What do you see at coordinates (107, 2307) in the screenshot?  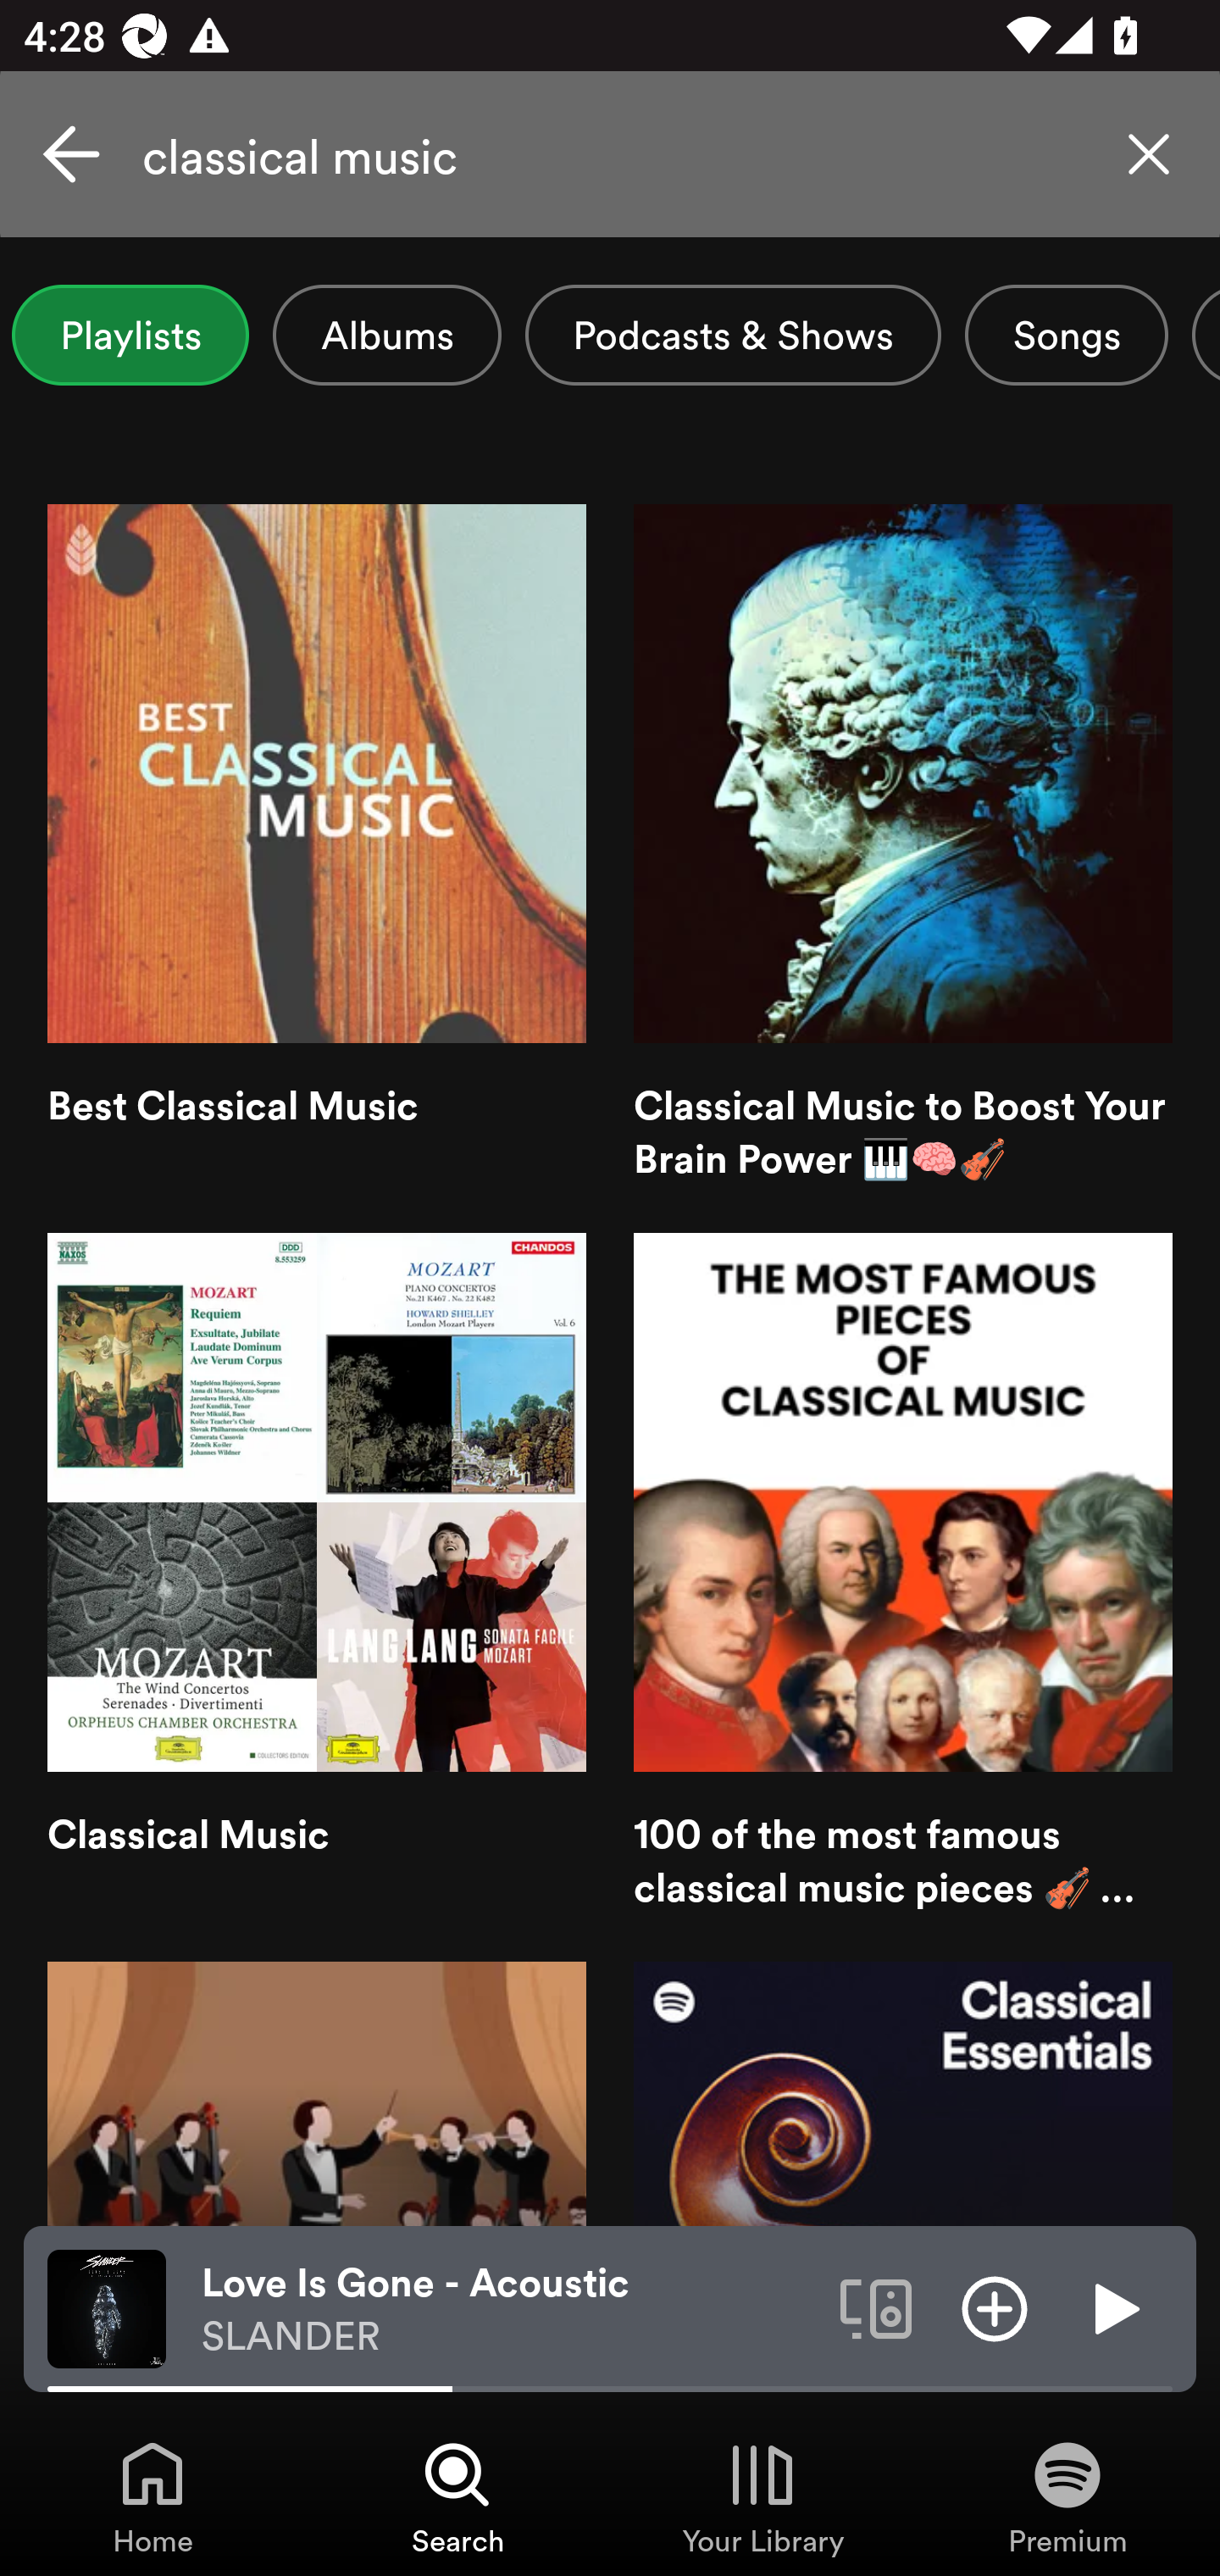 I see `The cover art of the currently playing track` at bounding box center [107, 2307].